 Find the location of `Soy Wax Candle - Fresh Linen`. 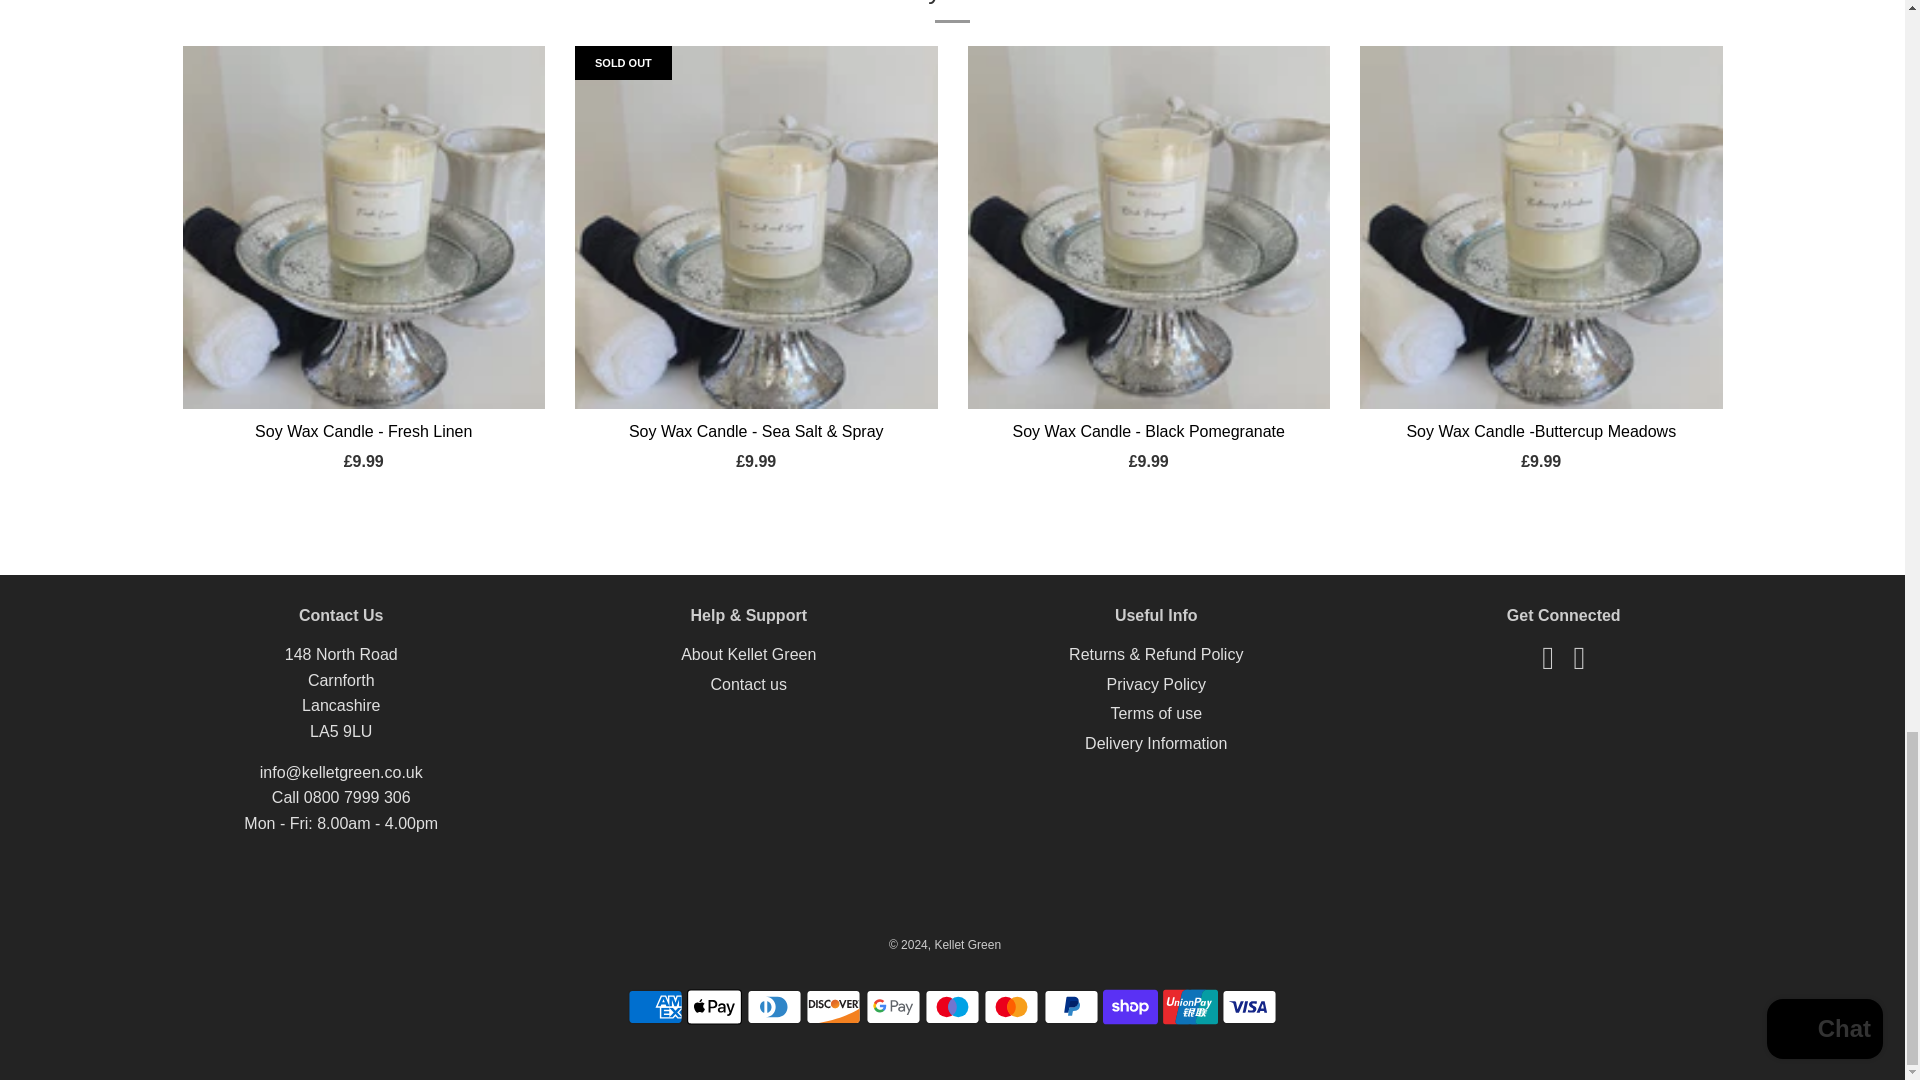

Soy Wax Candle - Fresh Linen is located at coordinates (364, 228).